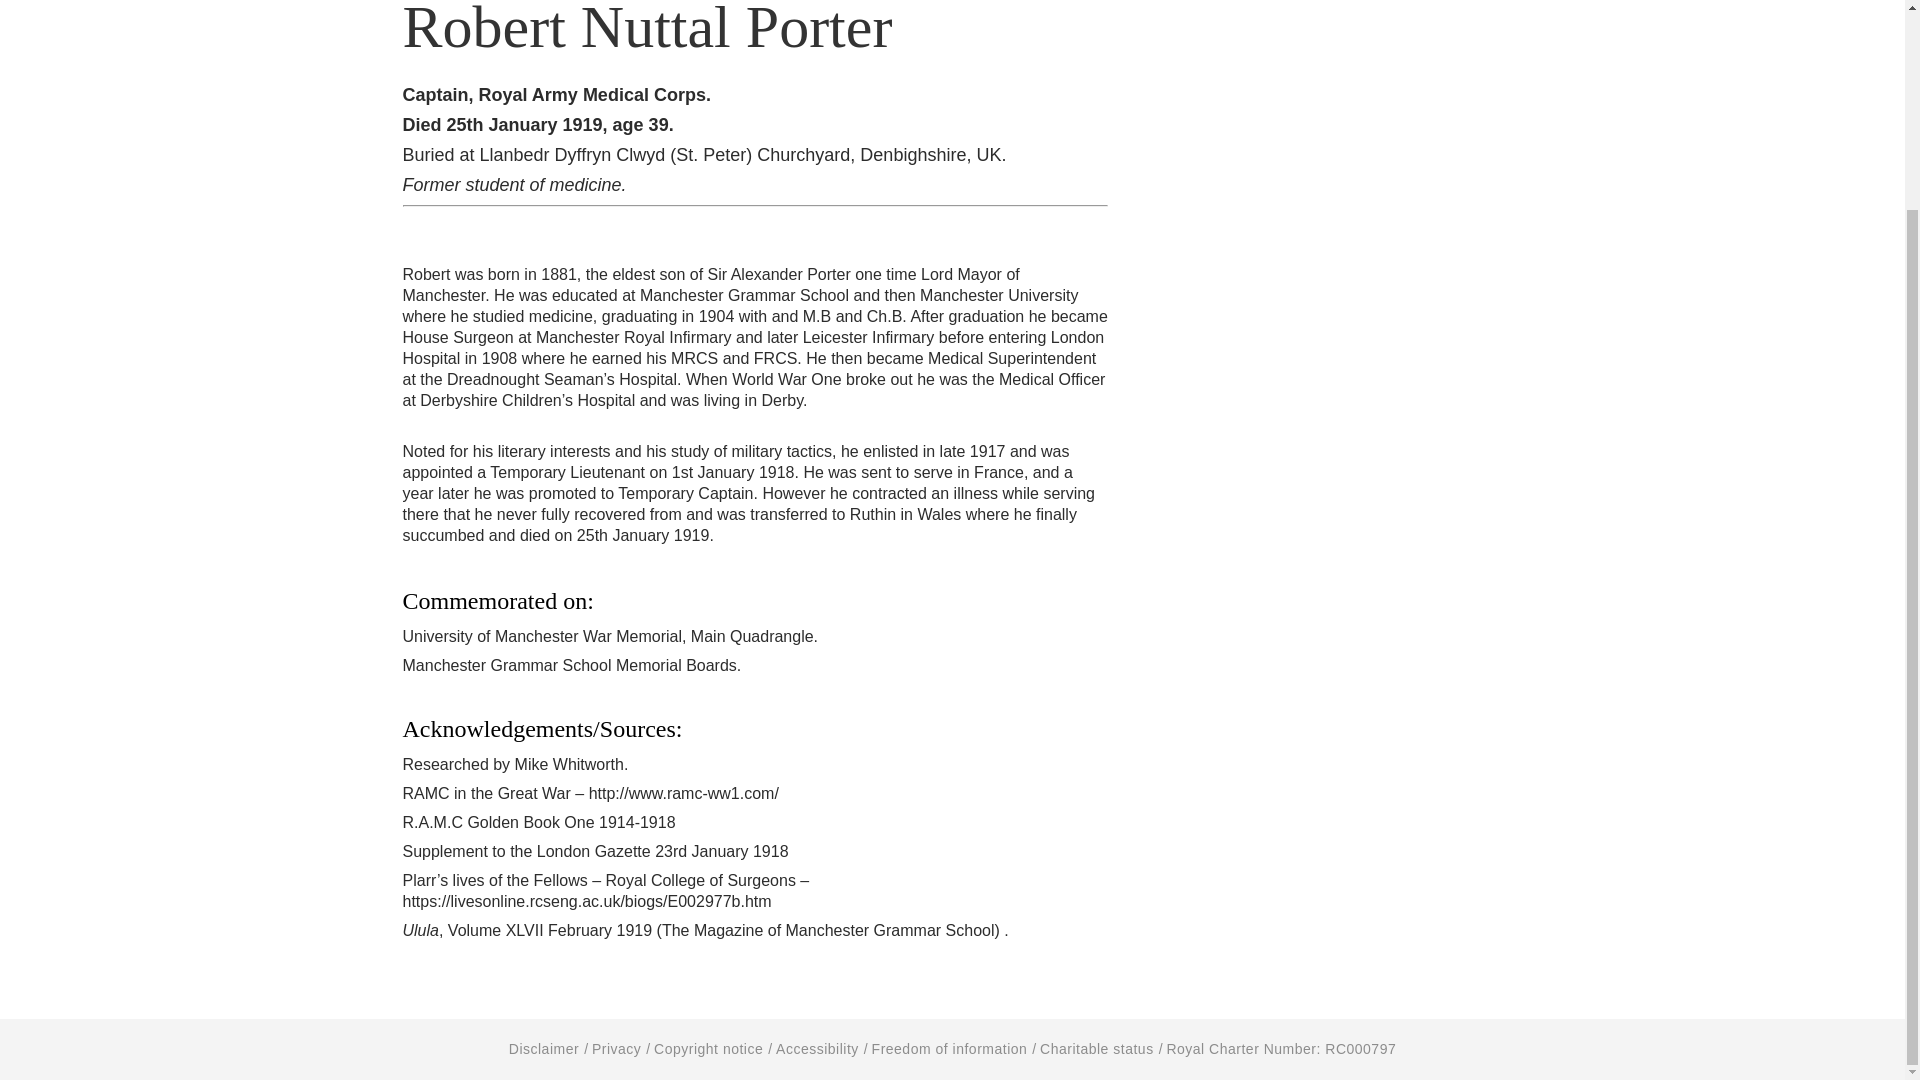 The image size is (1920, 1080). Describe the element at coordinates (1280, 1049) in the screenshot. I see `Royal Charter Number: RC000797` at that location.